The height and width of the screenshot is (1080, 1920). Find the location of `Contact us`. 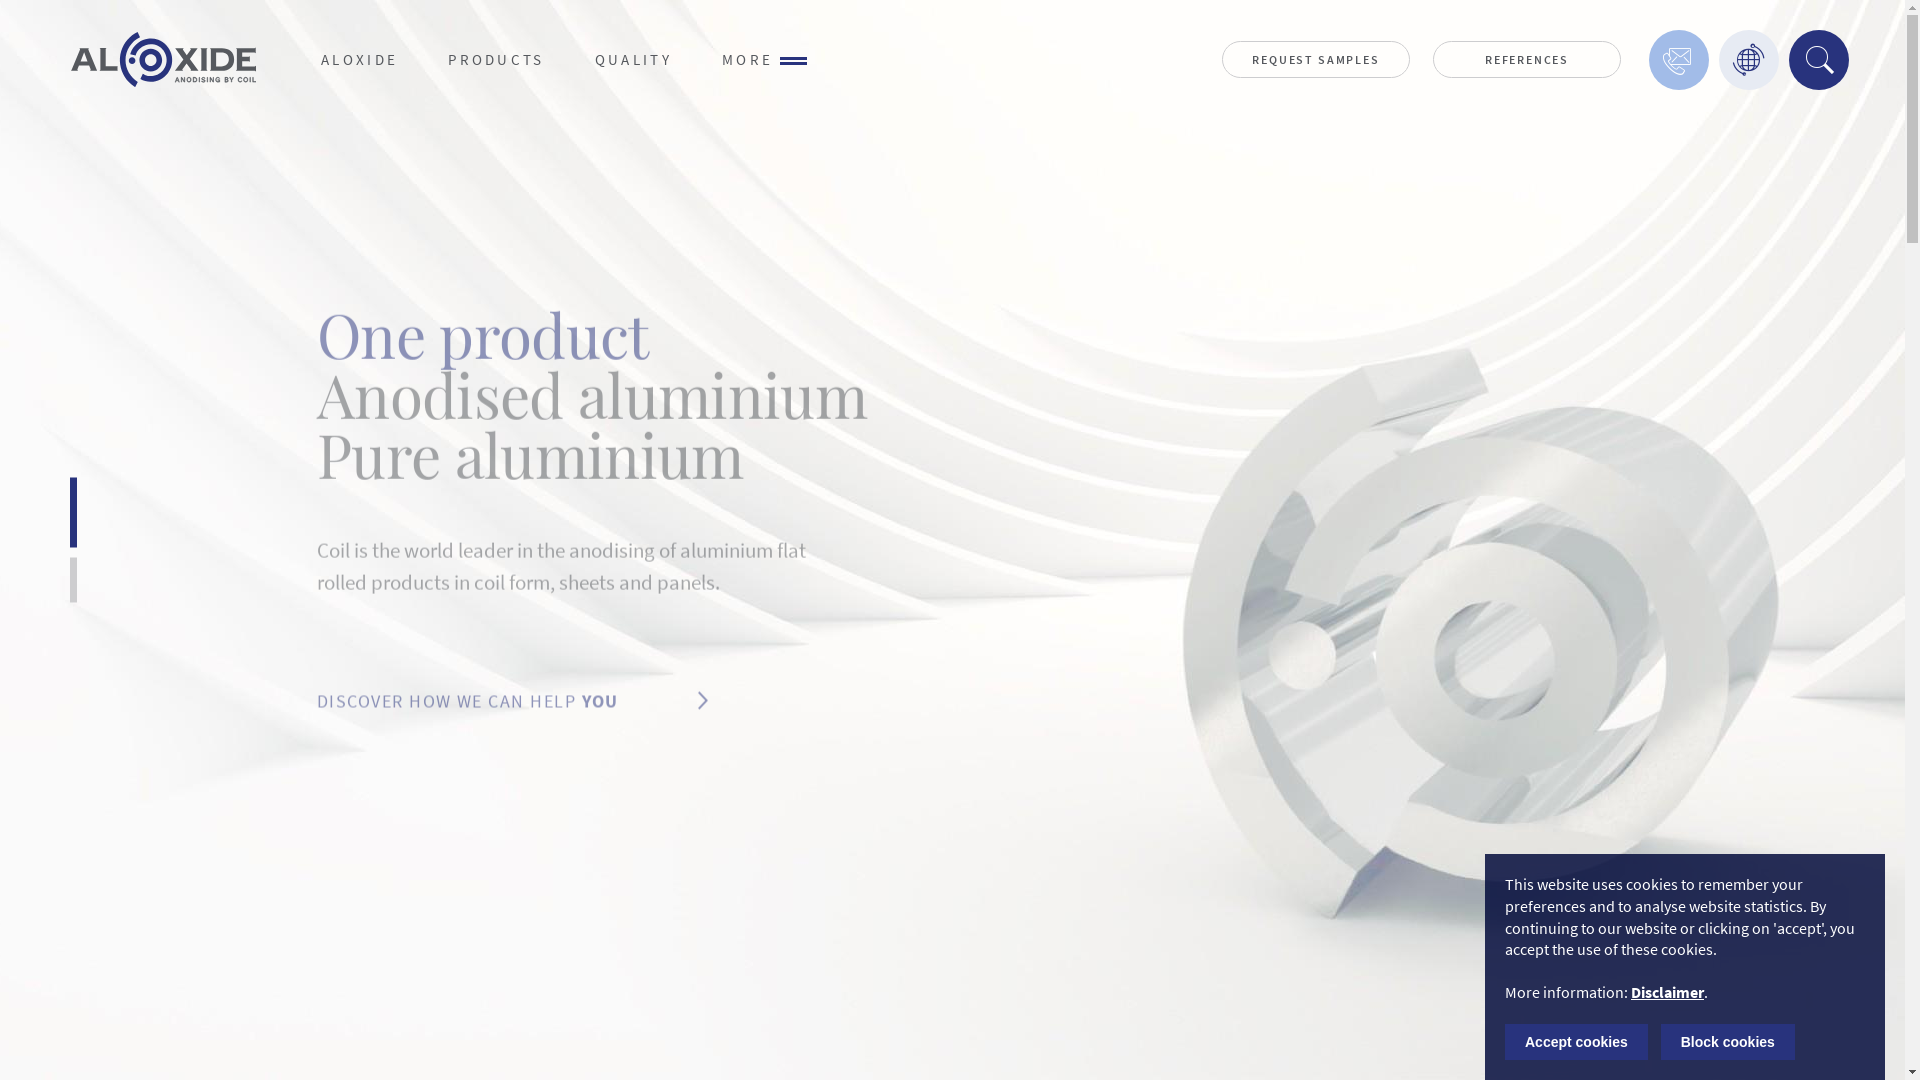

Contact us is located at coordinates (1679, 60).